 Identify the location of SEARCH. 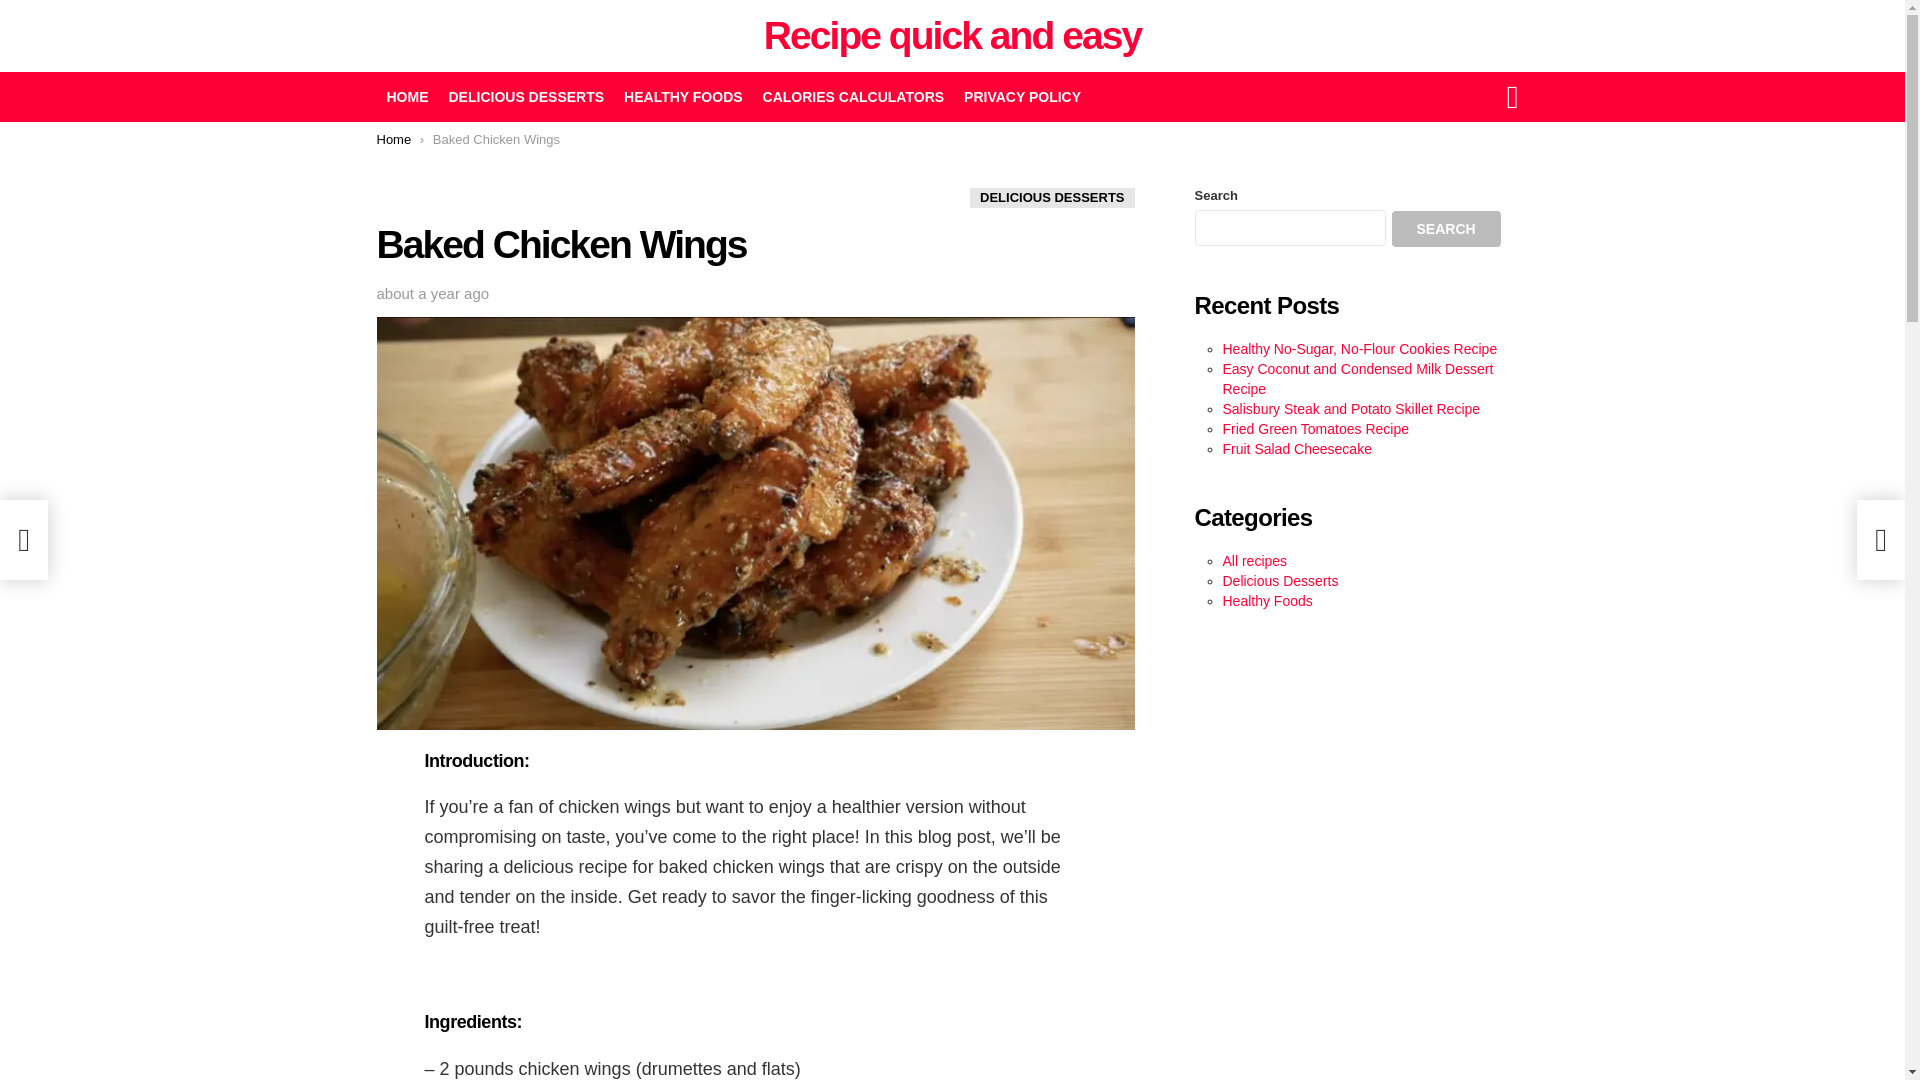
(1446, 228).